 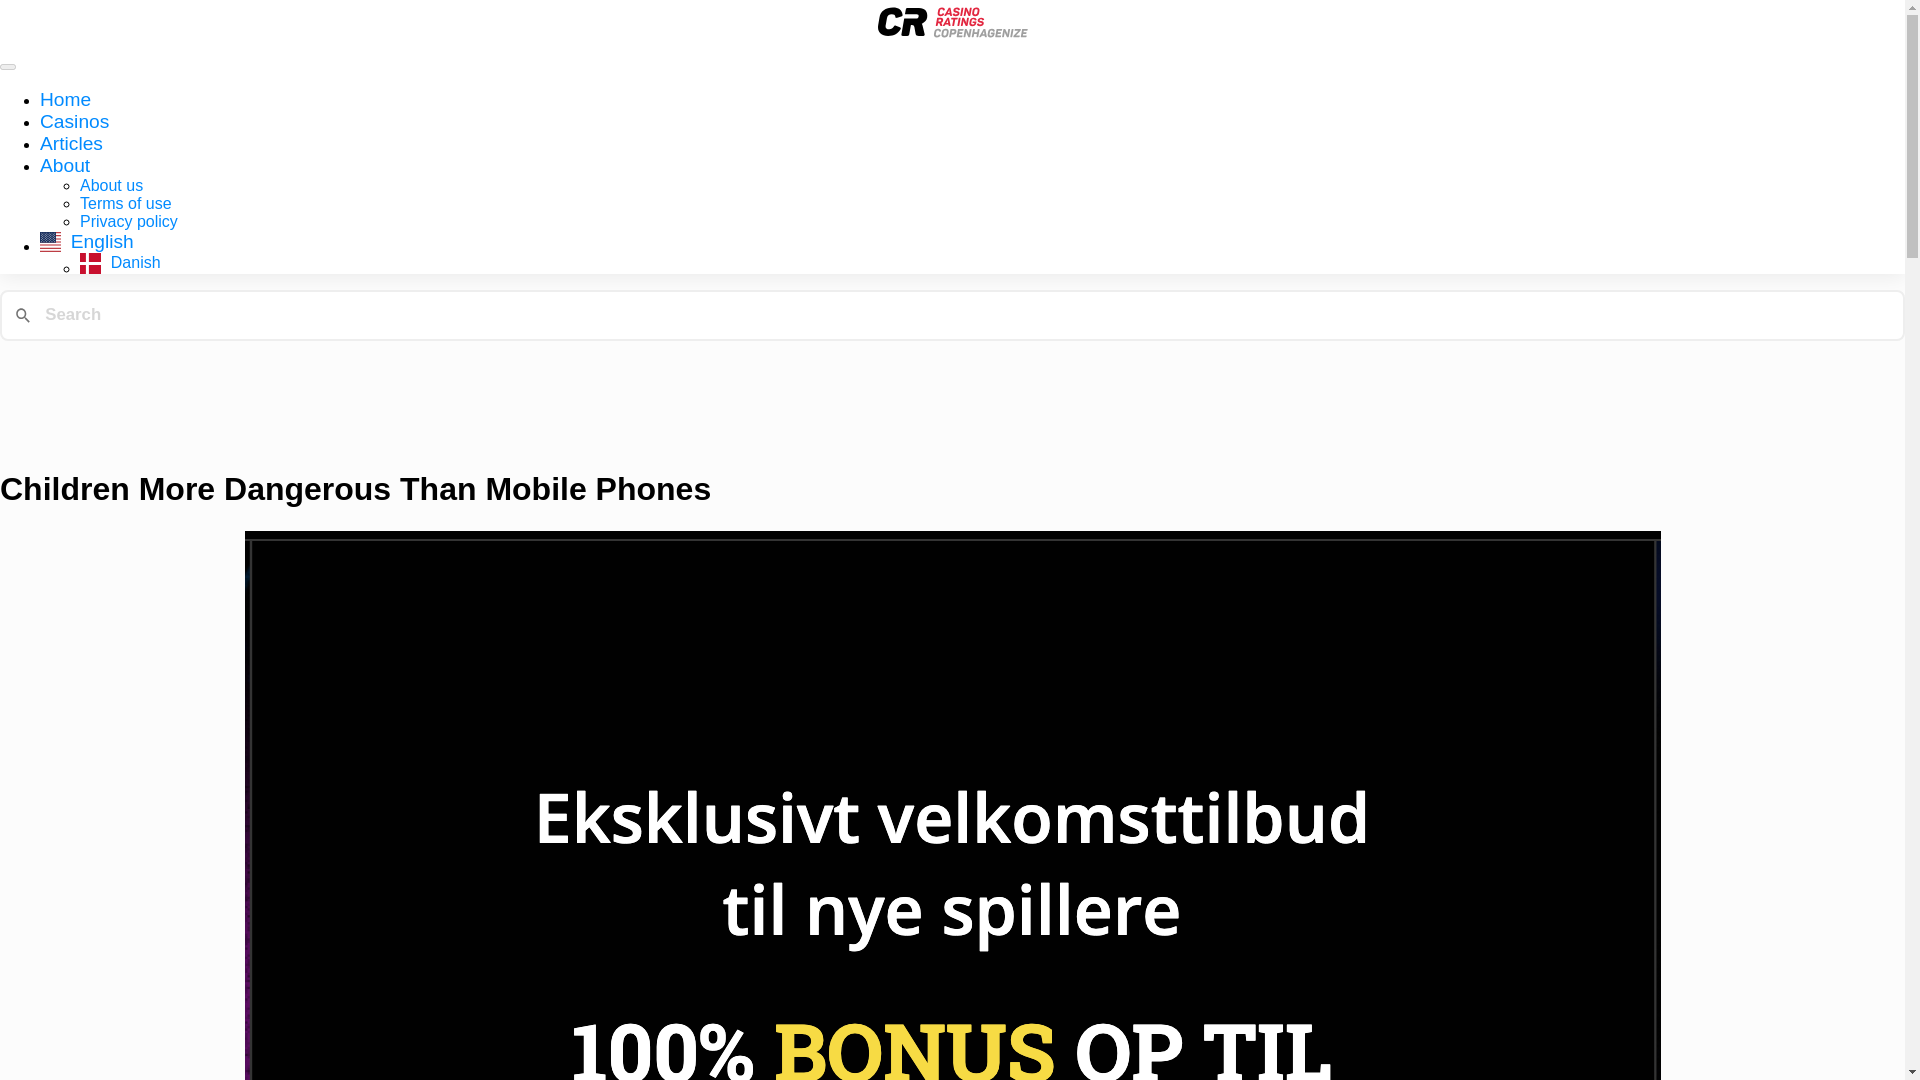 What do you see at coordinates (111, 186) in the screenshot?
I see `About us` at bounding box center [111, 186].